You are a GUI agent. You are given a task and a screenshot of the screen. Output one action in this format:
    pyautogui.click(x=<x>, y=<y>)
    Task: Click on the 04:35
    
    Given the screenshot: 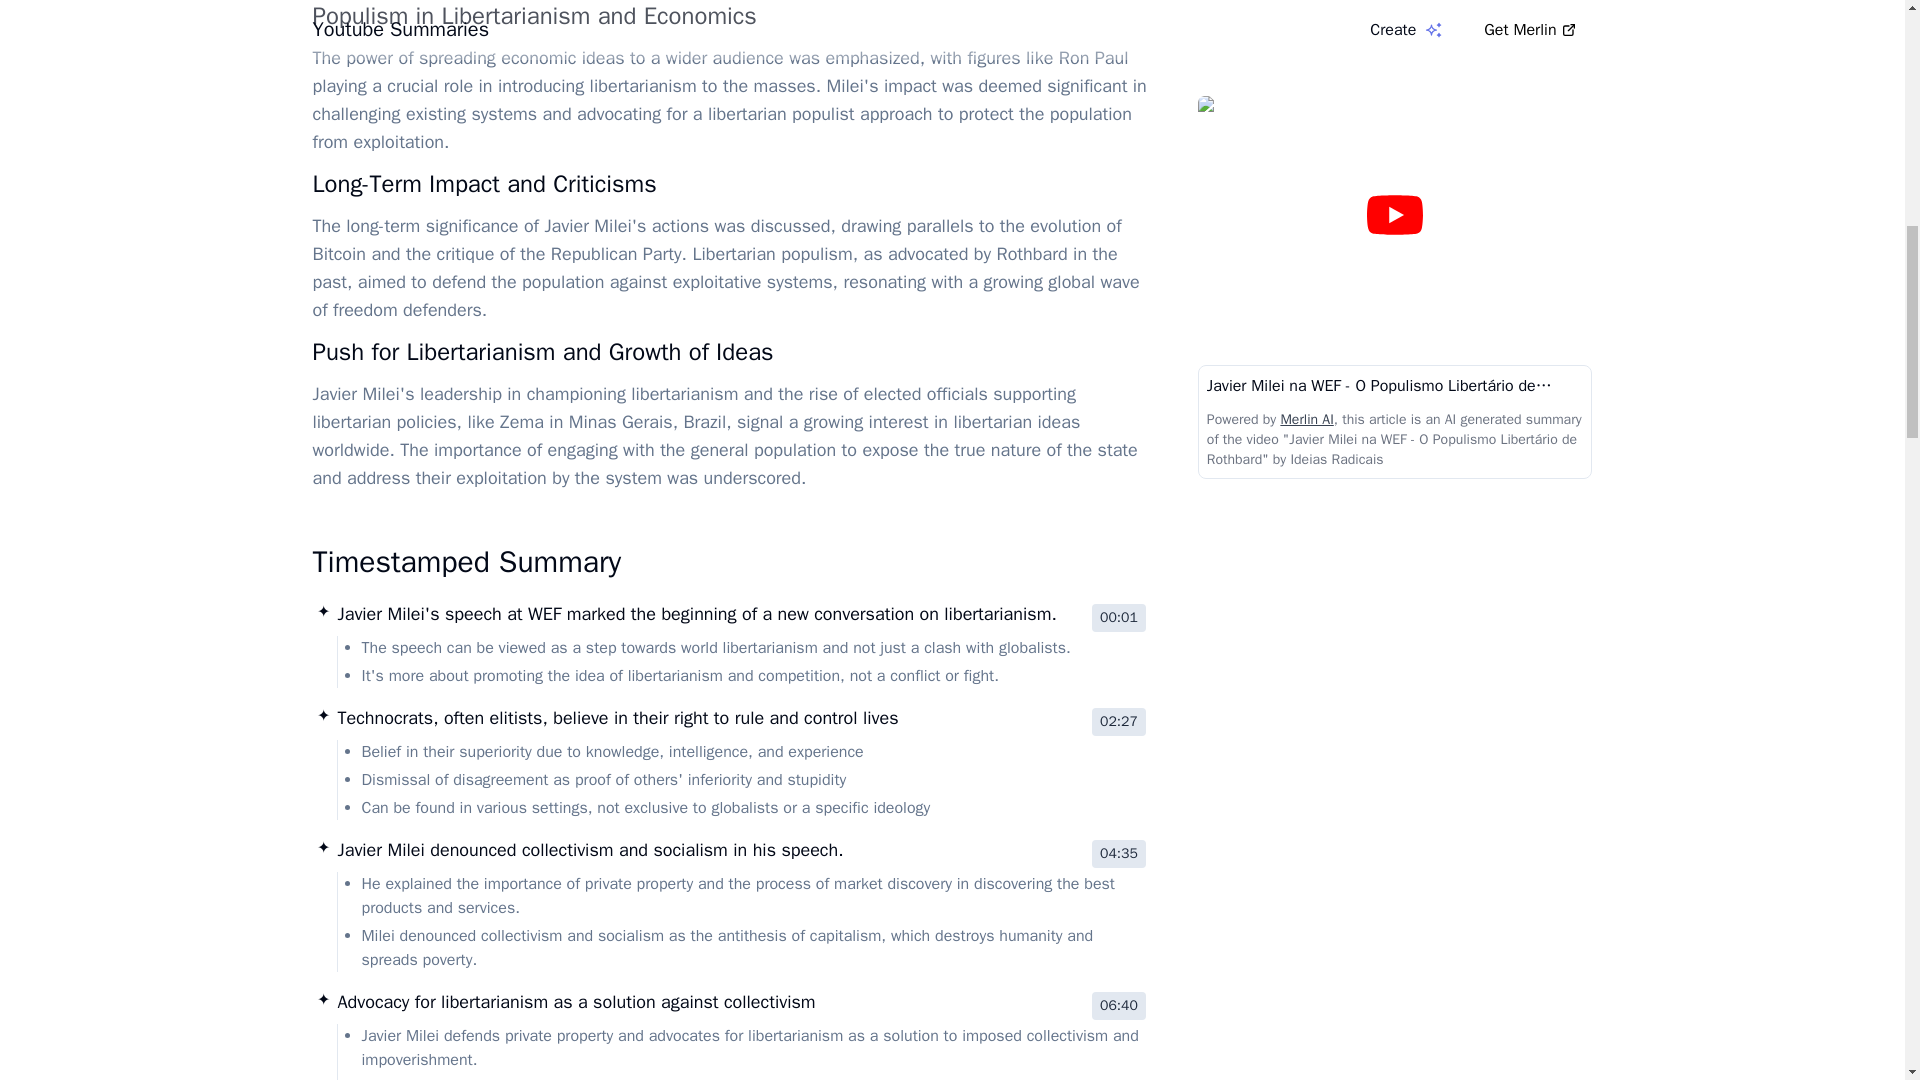 What is the action you would take?
    pyautogui.click(x=1119, y=854)
    